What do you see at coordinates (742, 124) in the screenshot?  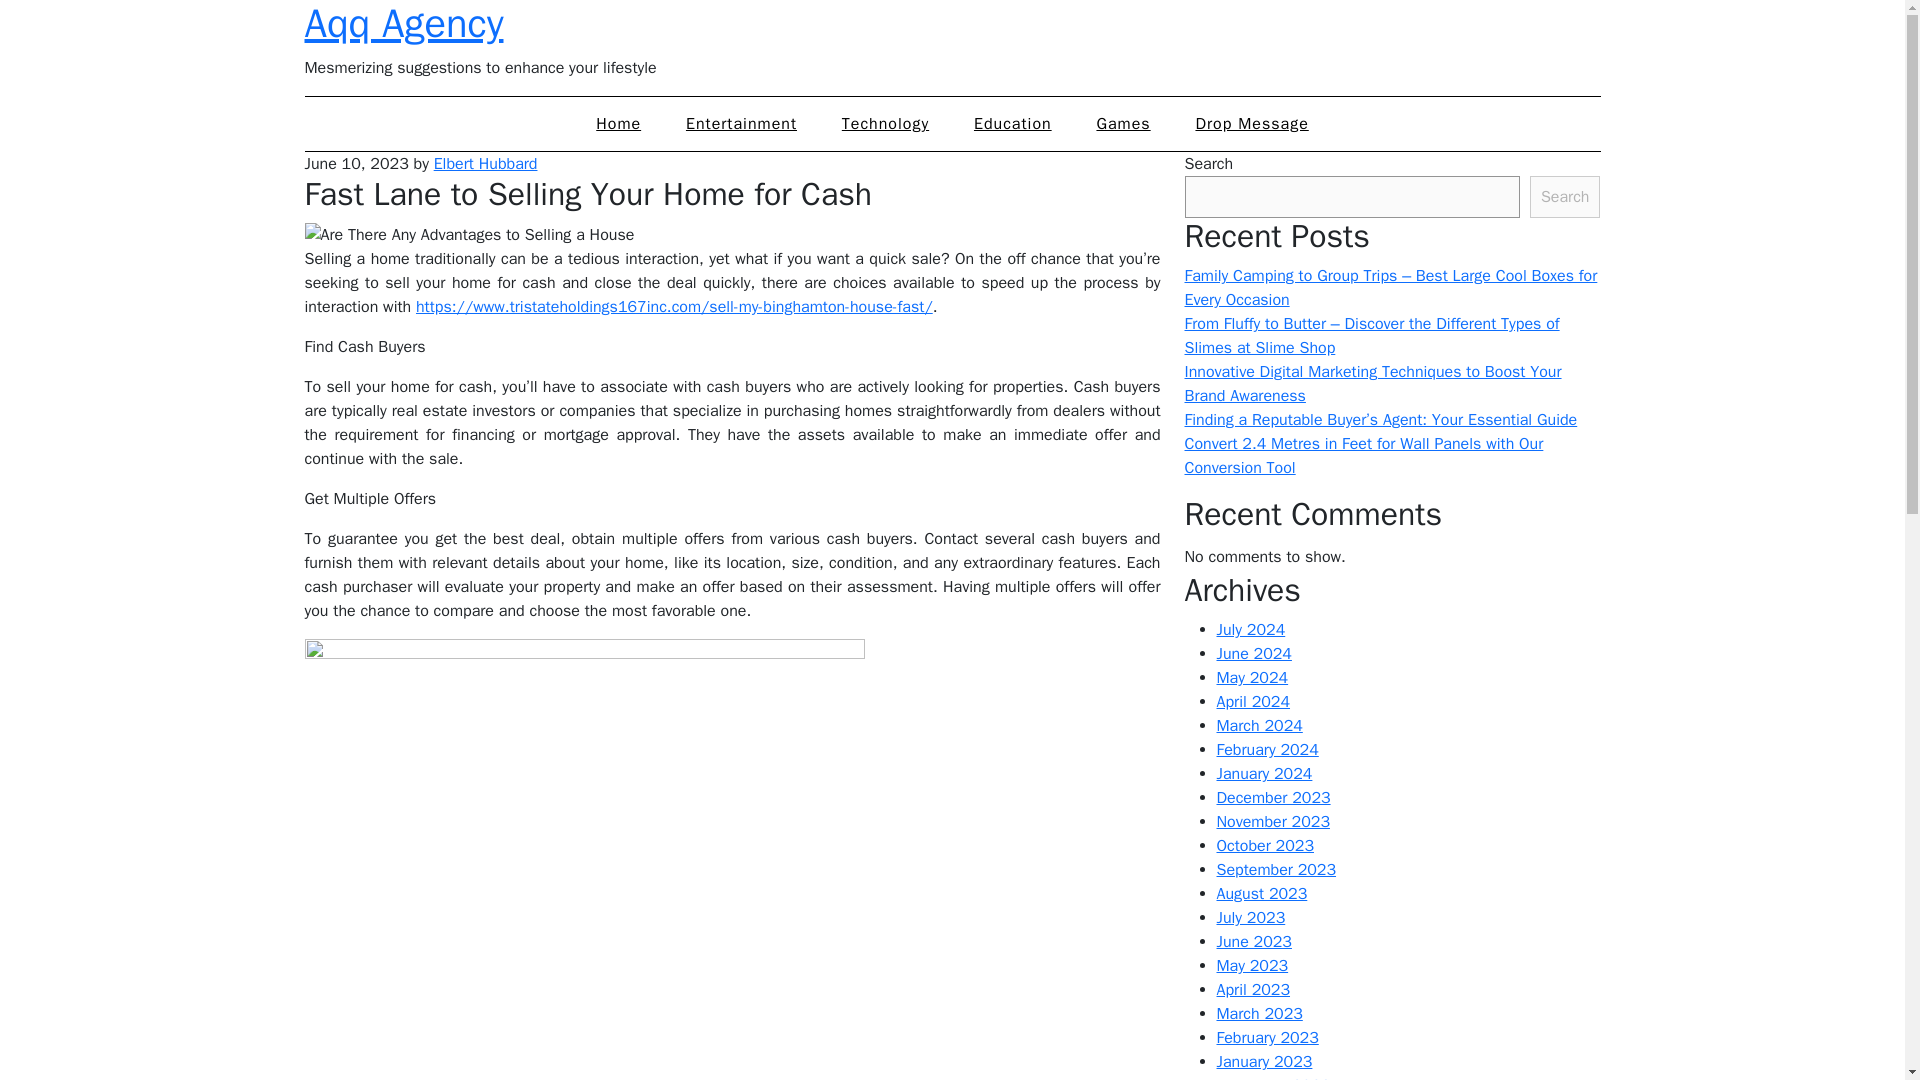 I see `Entertainment` at bounding box center [742, 124].